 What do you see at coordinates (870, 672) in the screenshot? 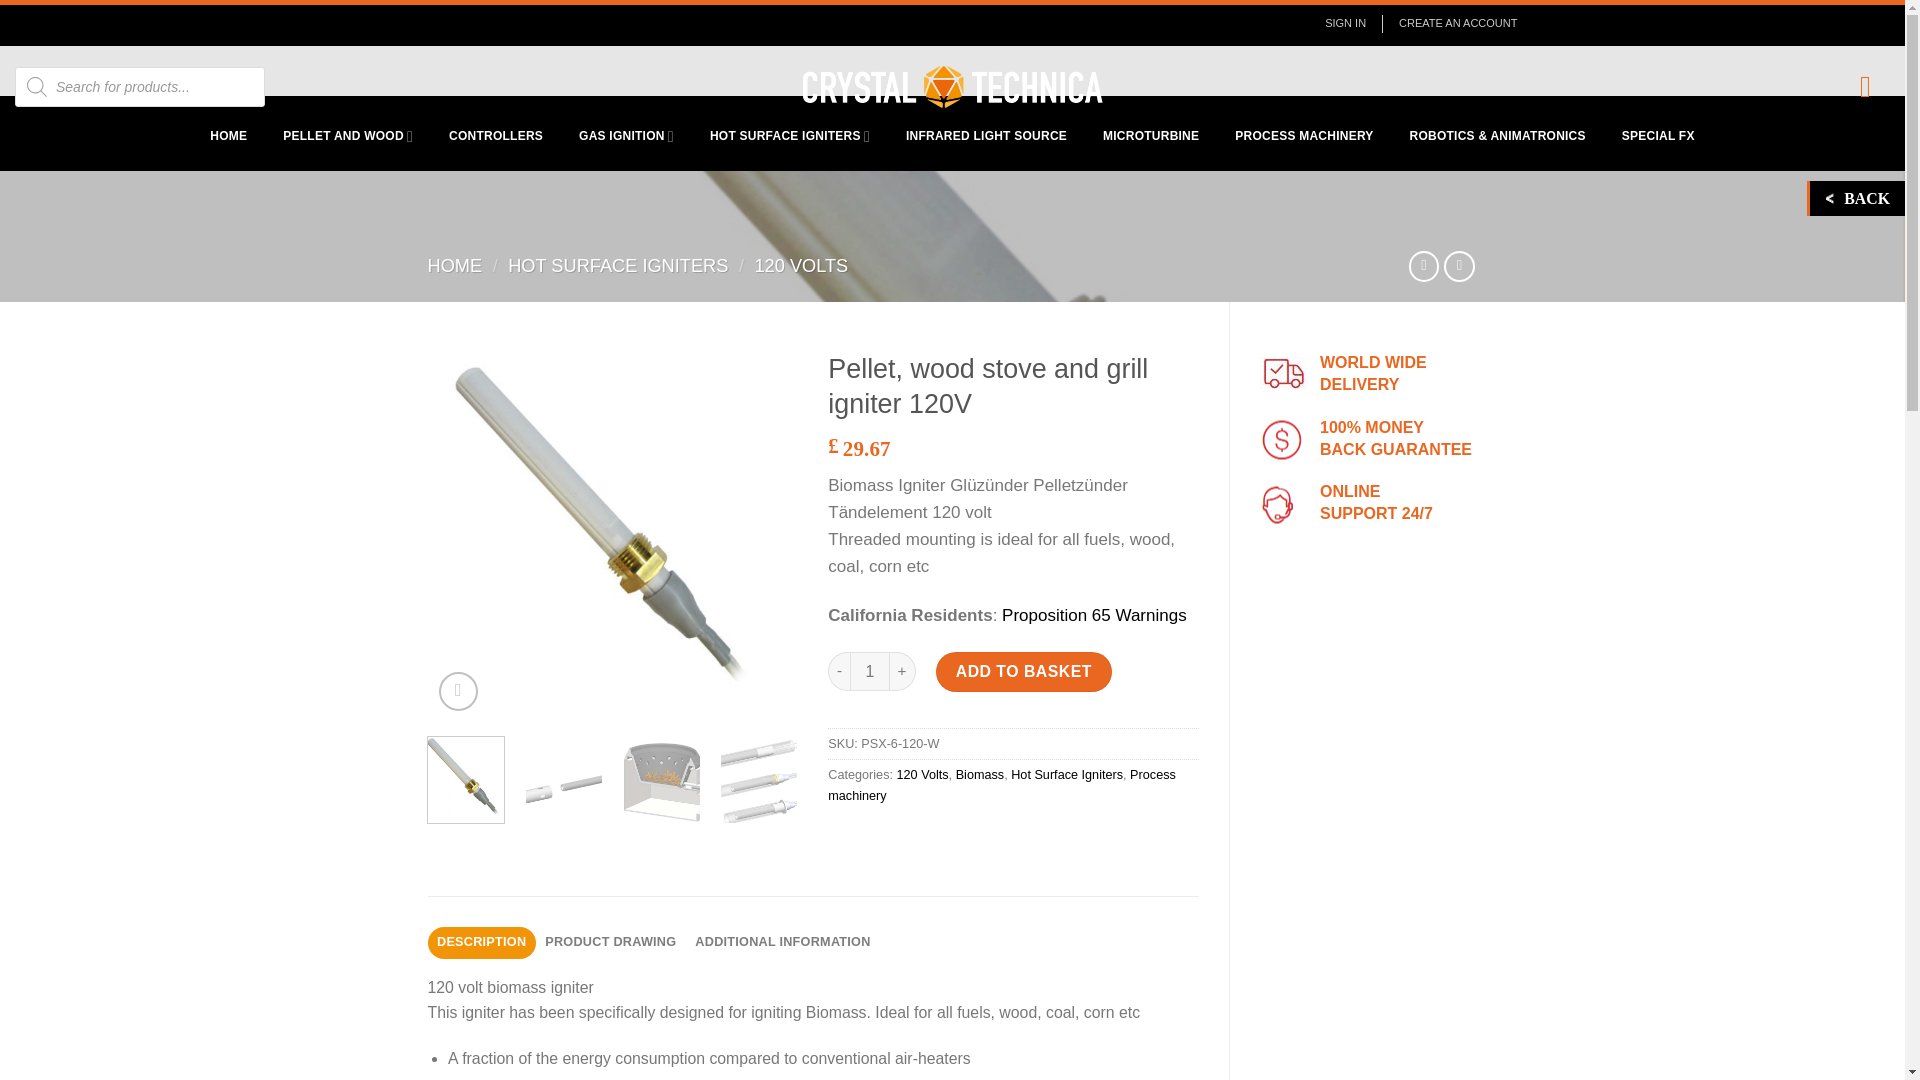
I see `1` at bounding box center [870, 672].